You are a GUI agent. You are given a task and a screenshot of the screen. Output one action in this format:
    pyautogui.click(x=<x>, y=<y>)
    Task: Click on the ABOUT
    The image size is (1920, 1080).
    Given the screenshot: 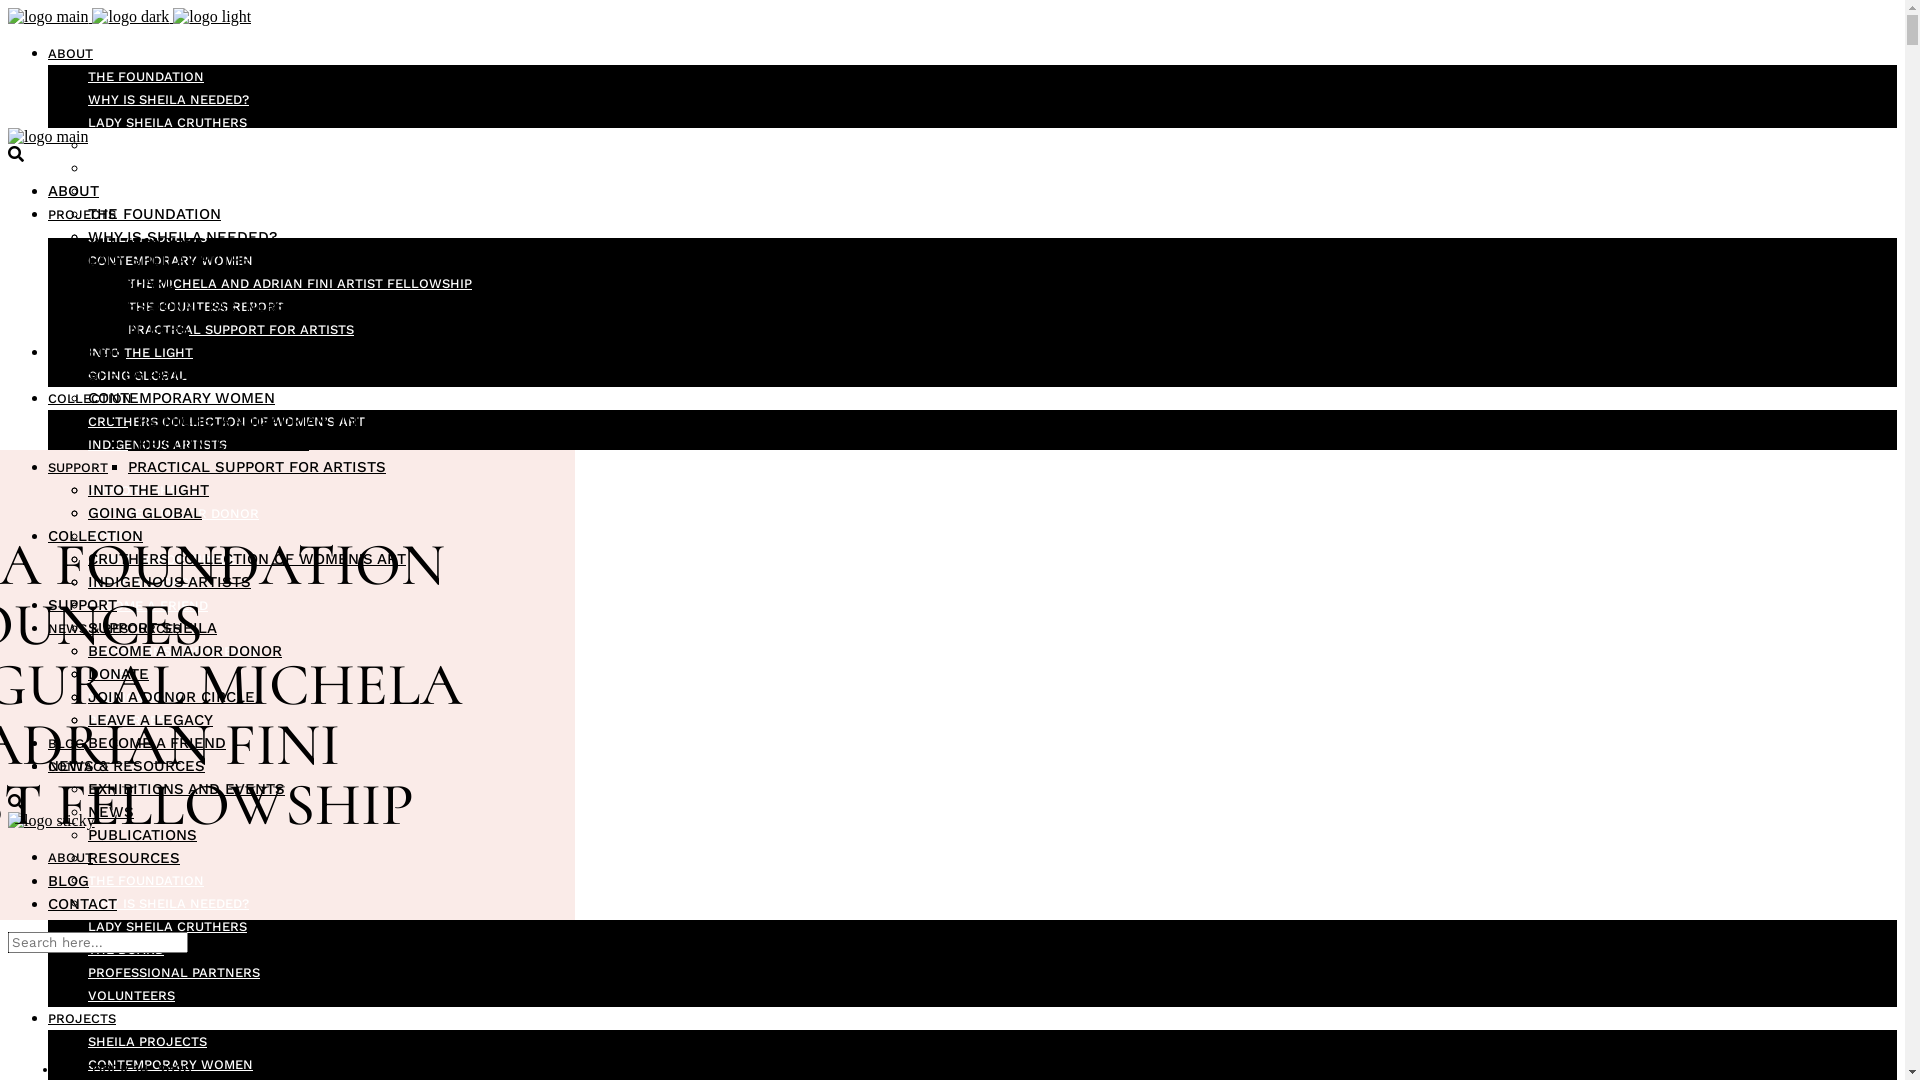 What is the action you would take?
    pyautogui.click(x=70, y=54)
    